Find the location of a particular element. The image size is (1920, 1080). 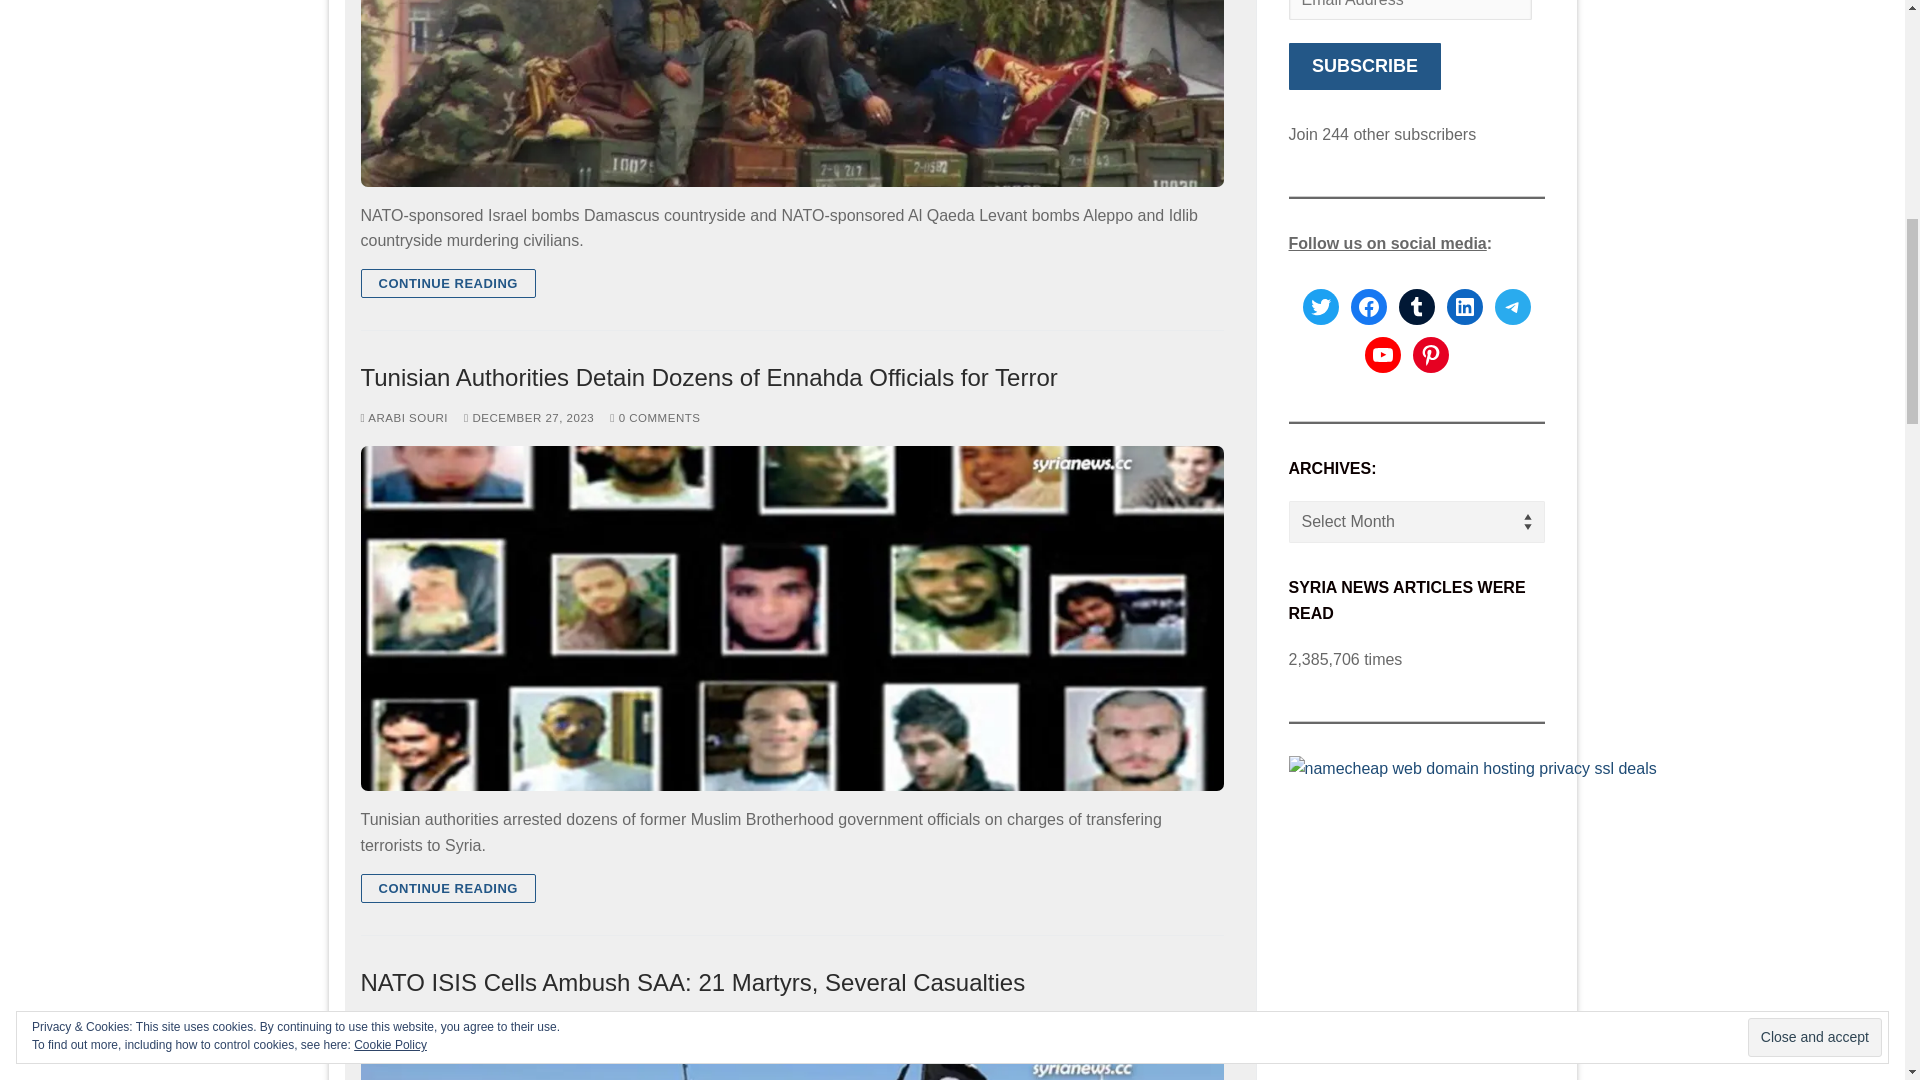

DECEMBER 27, 2023 is located at coordinates (528, 418).